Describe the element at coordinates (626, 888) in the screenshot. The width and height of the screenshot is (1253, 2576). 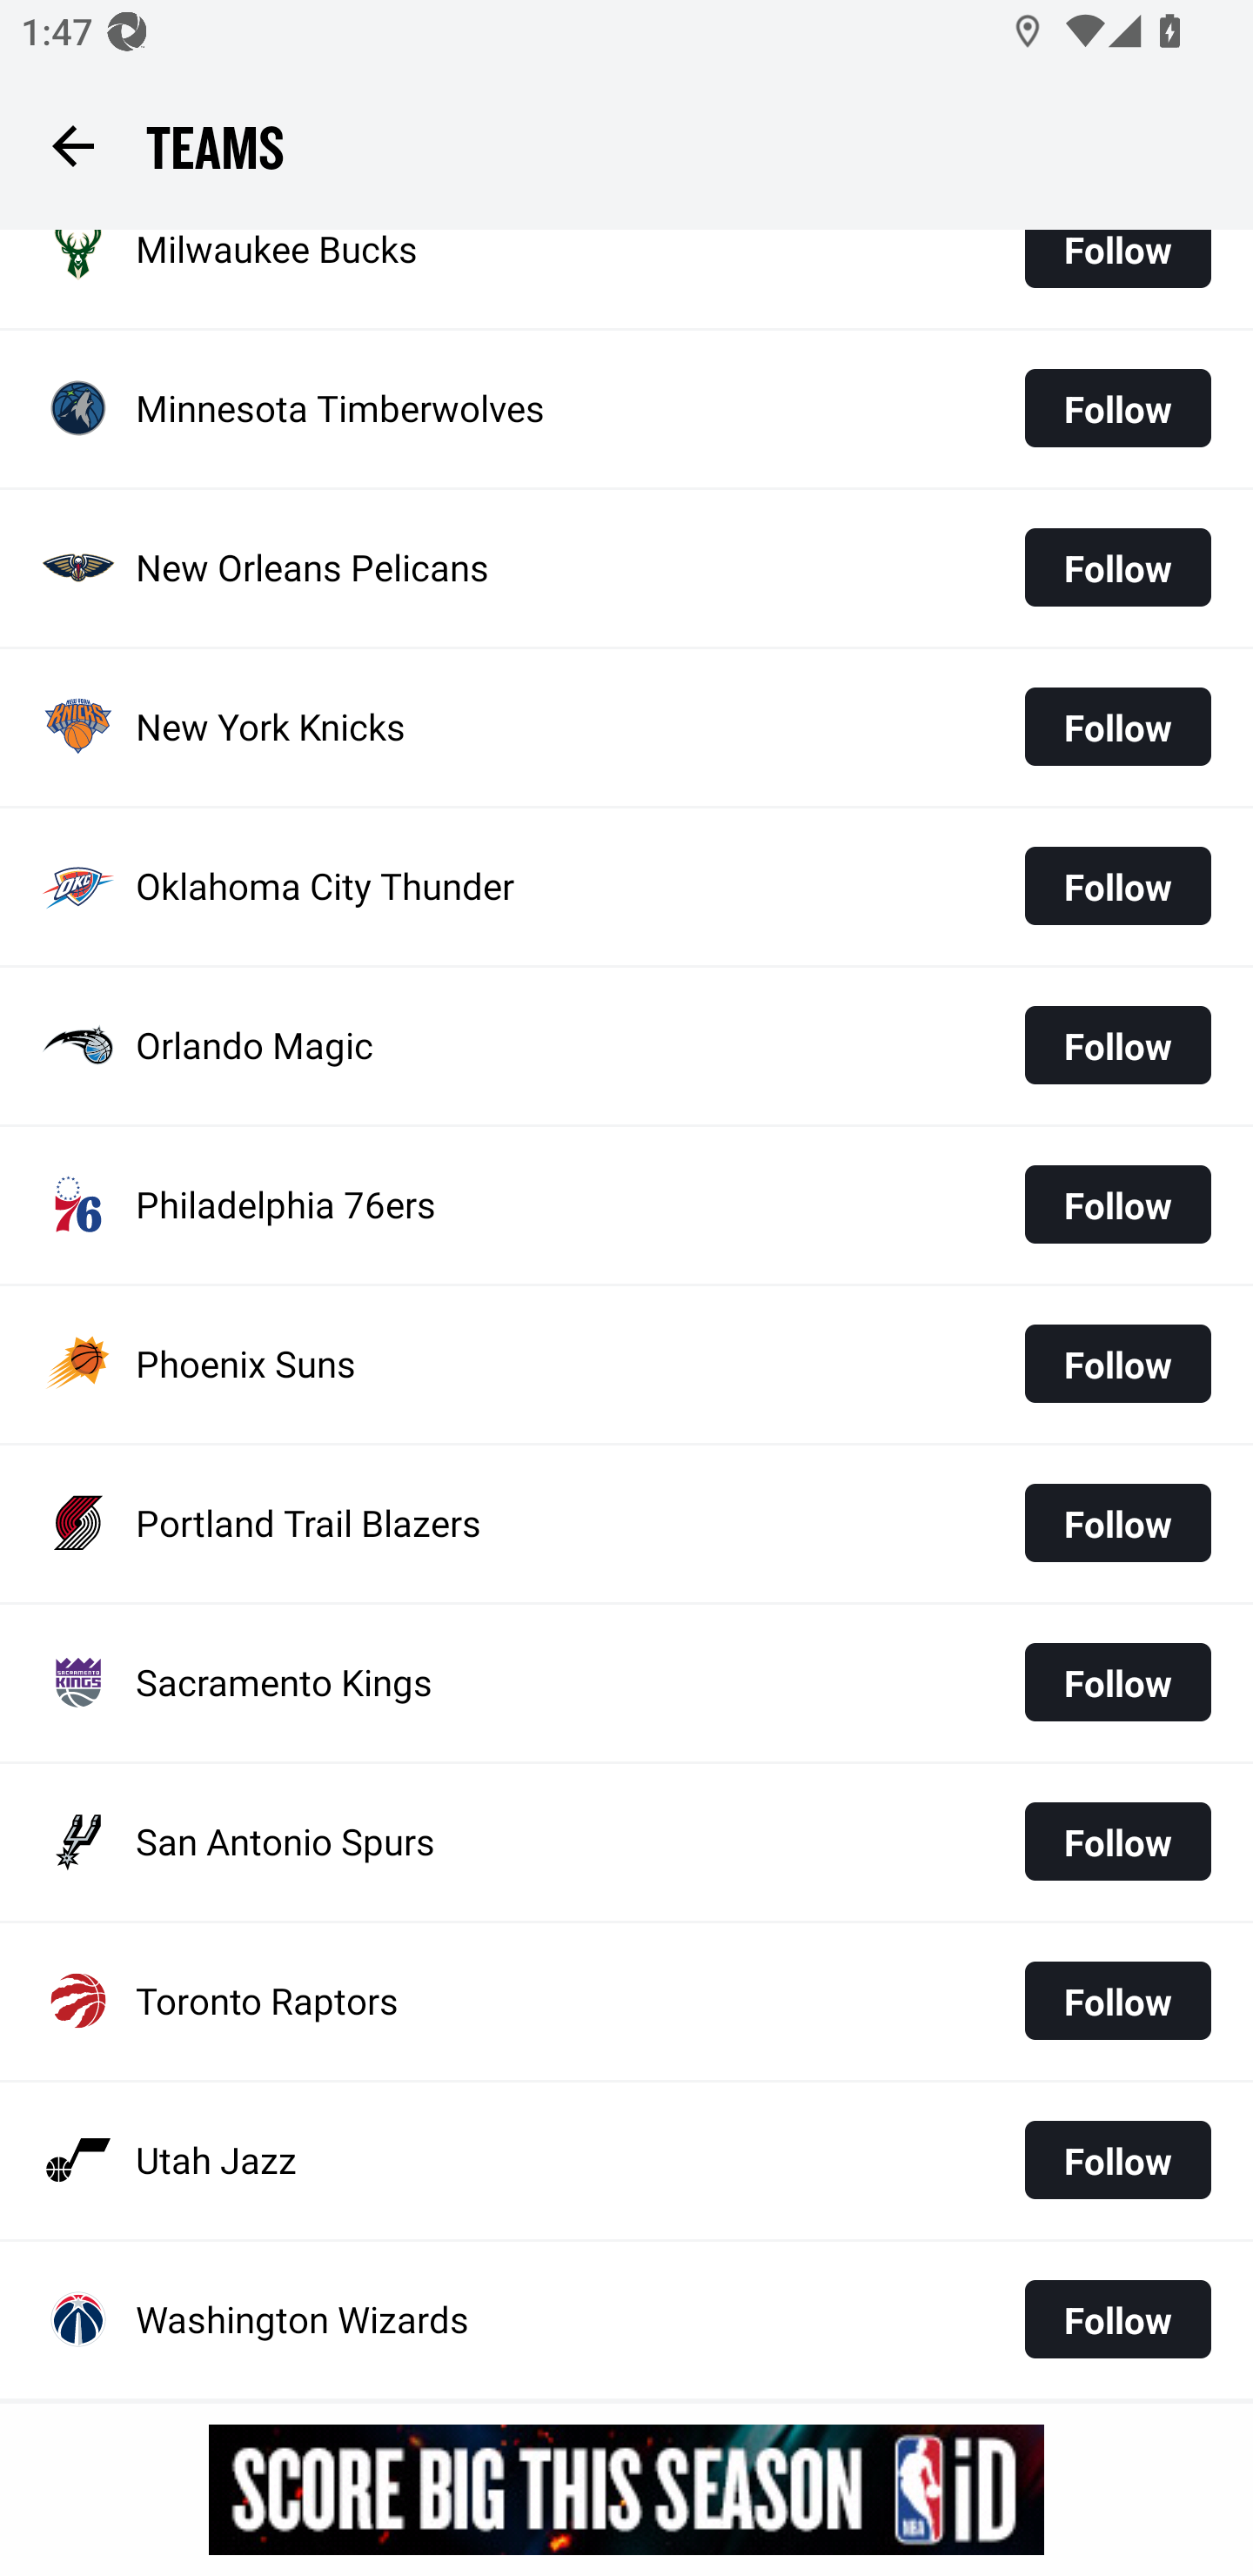
I see `Oklahoma City Thunder Follow` at that location.